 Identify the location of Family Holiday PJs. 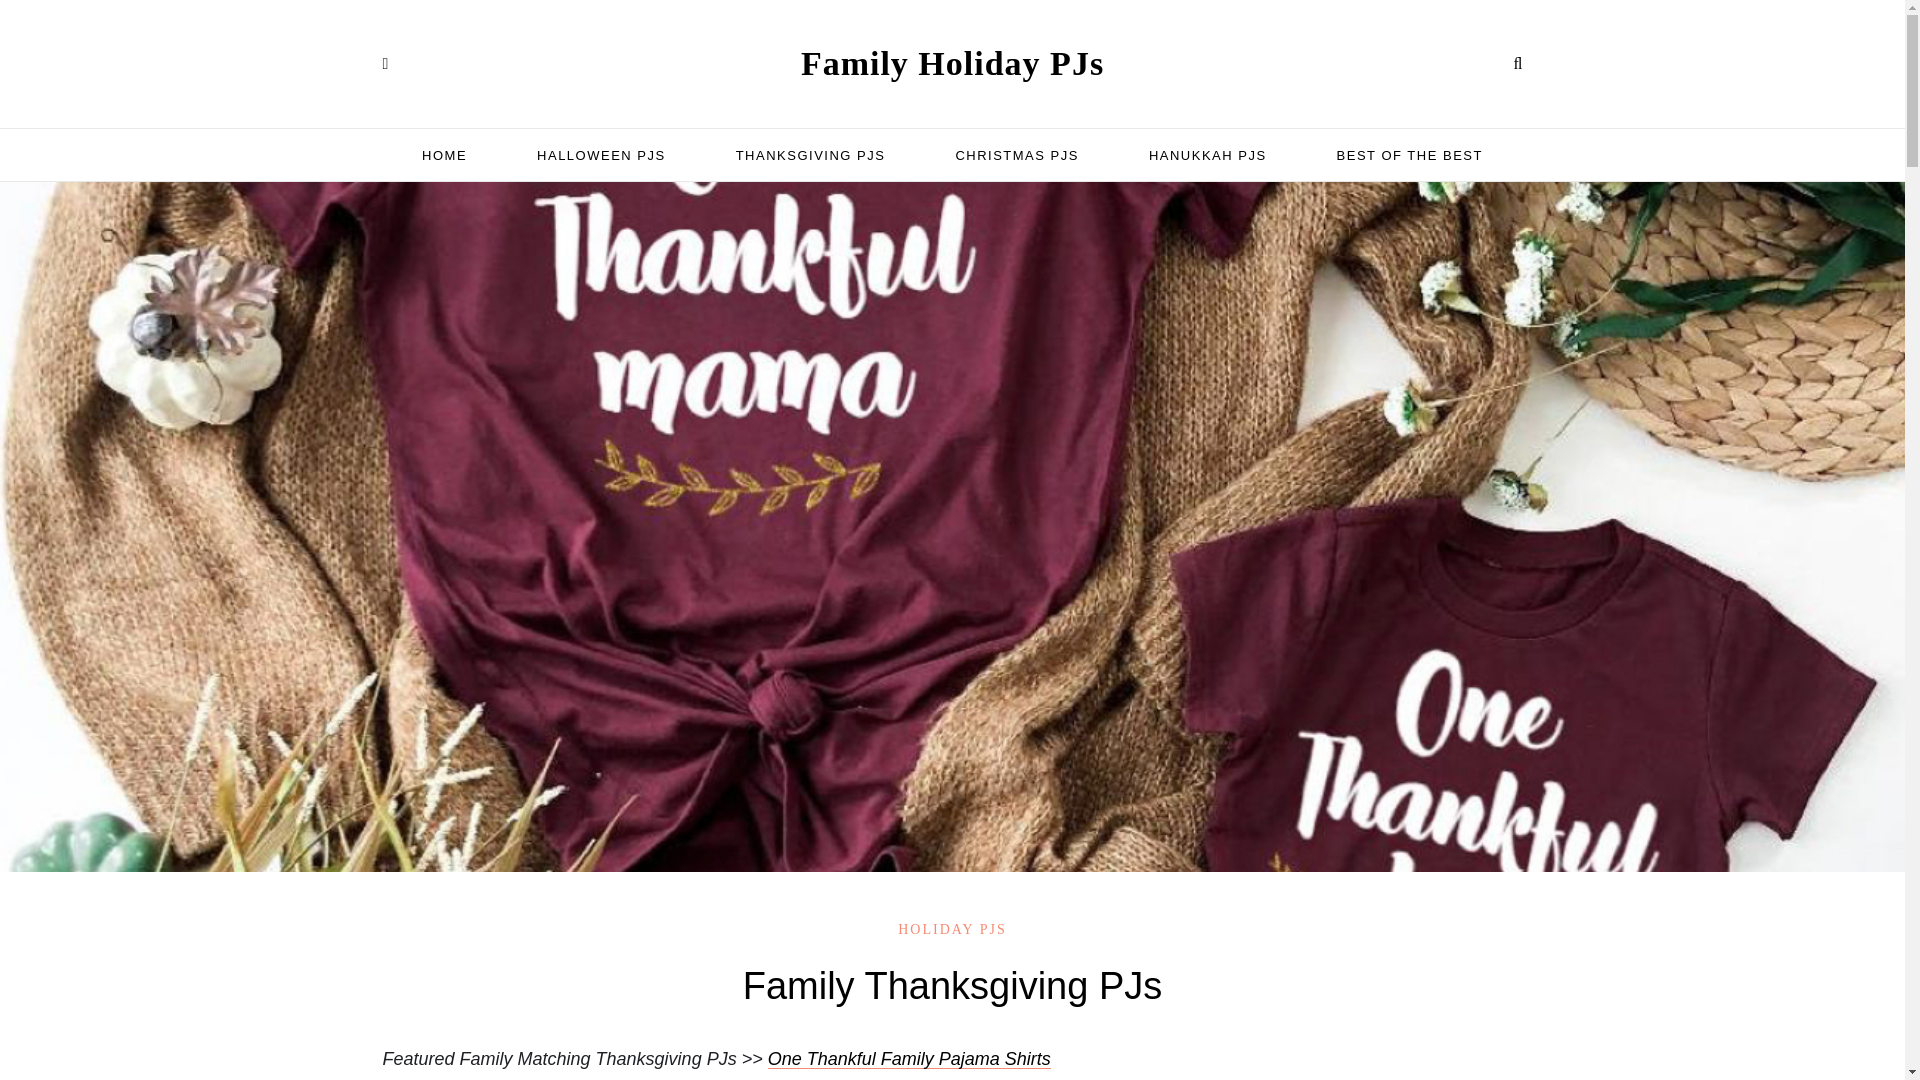
(952, 64).